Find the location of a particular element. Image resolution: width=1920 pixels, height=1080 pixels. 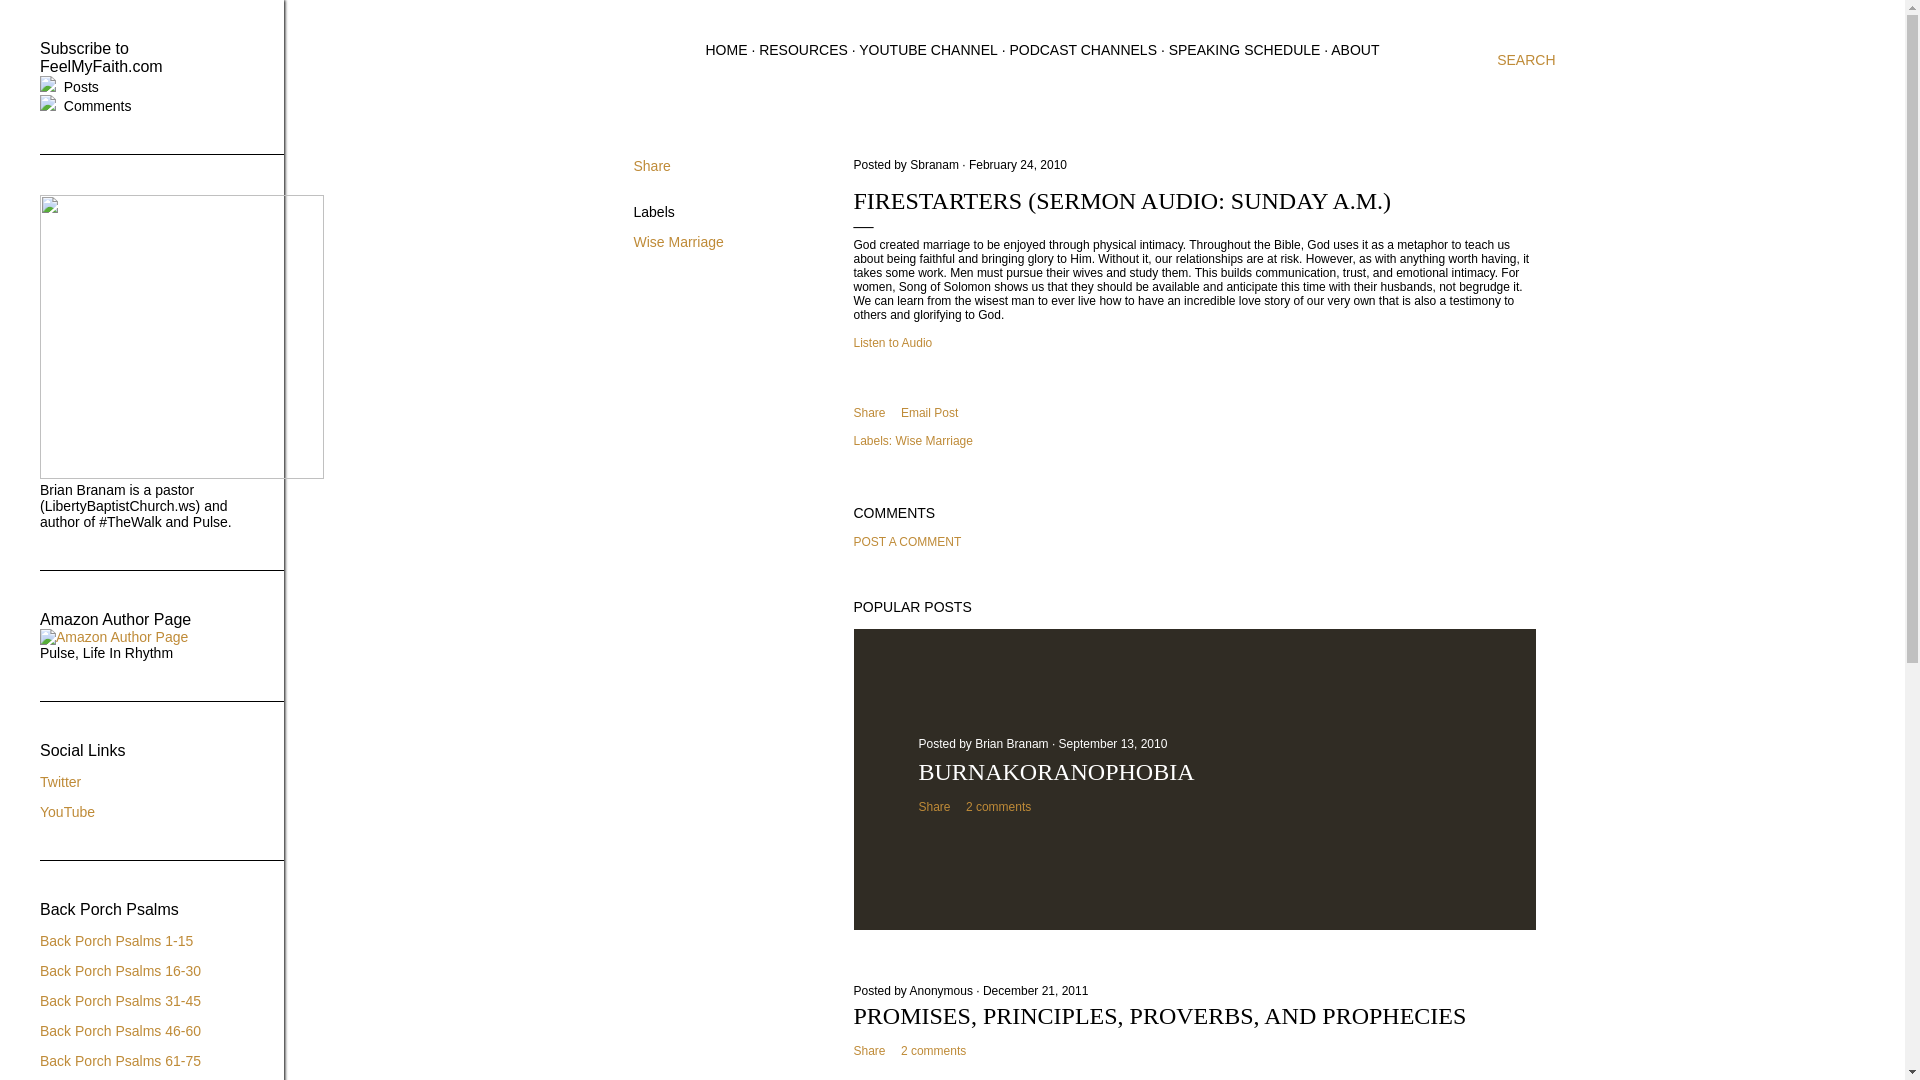

Share is located at coordinates (870, 1051).